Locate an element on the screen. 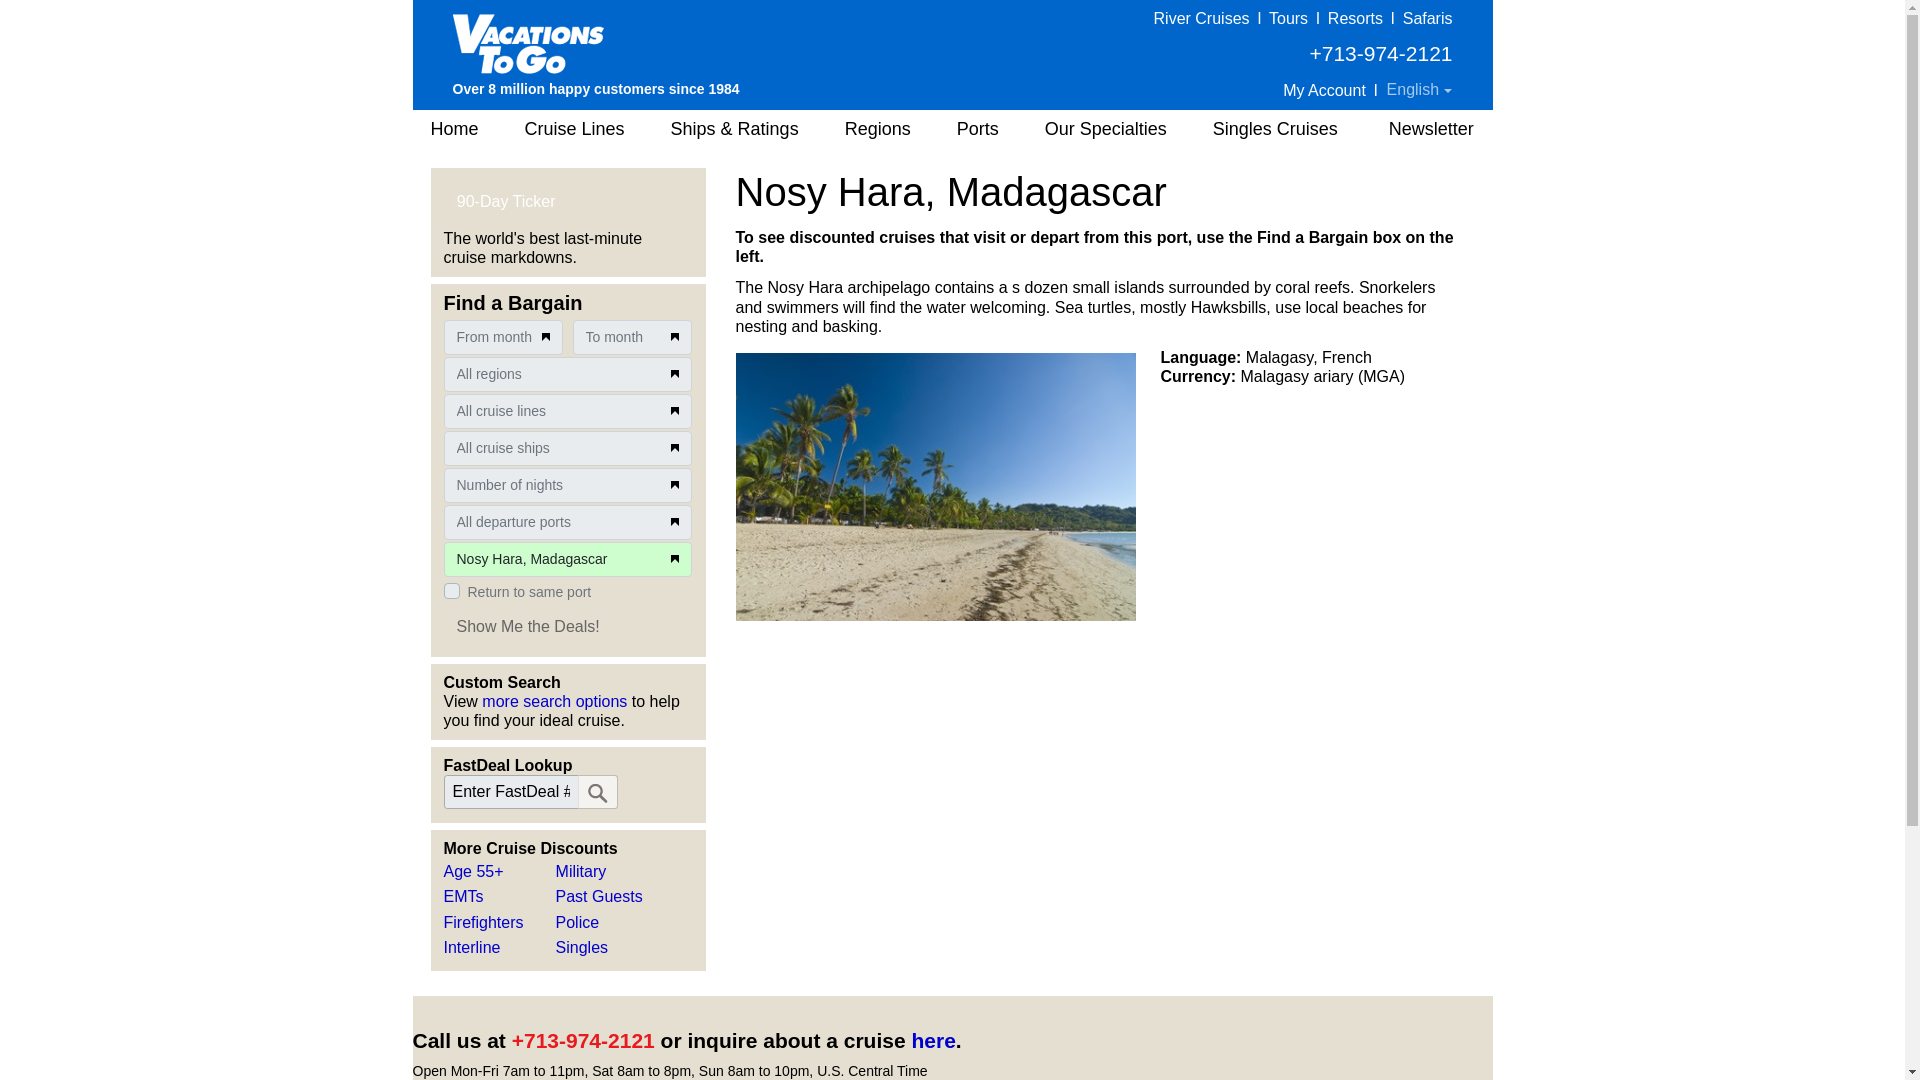 Image resolution: width=1920 pixels, height=1080 pixels. Show Me the Deals! is located at coordinates (528, 626).